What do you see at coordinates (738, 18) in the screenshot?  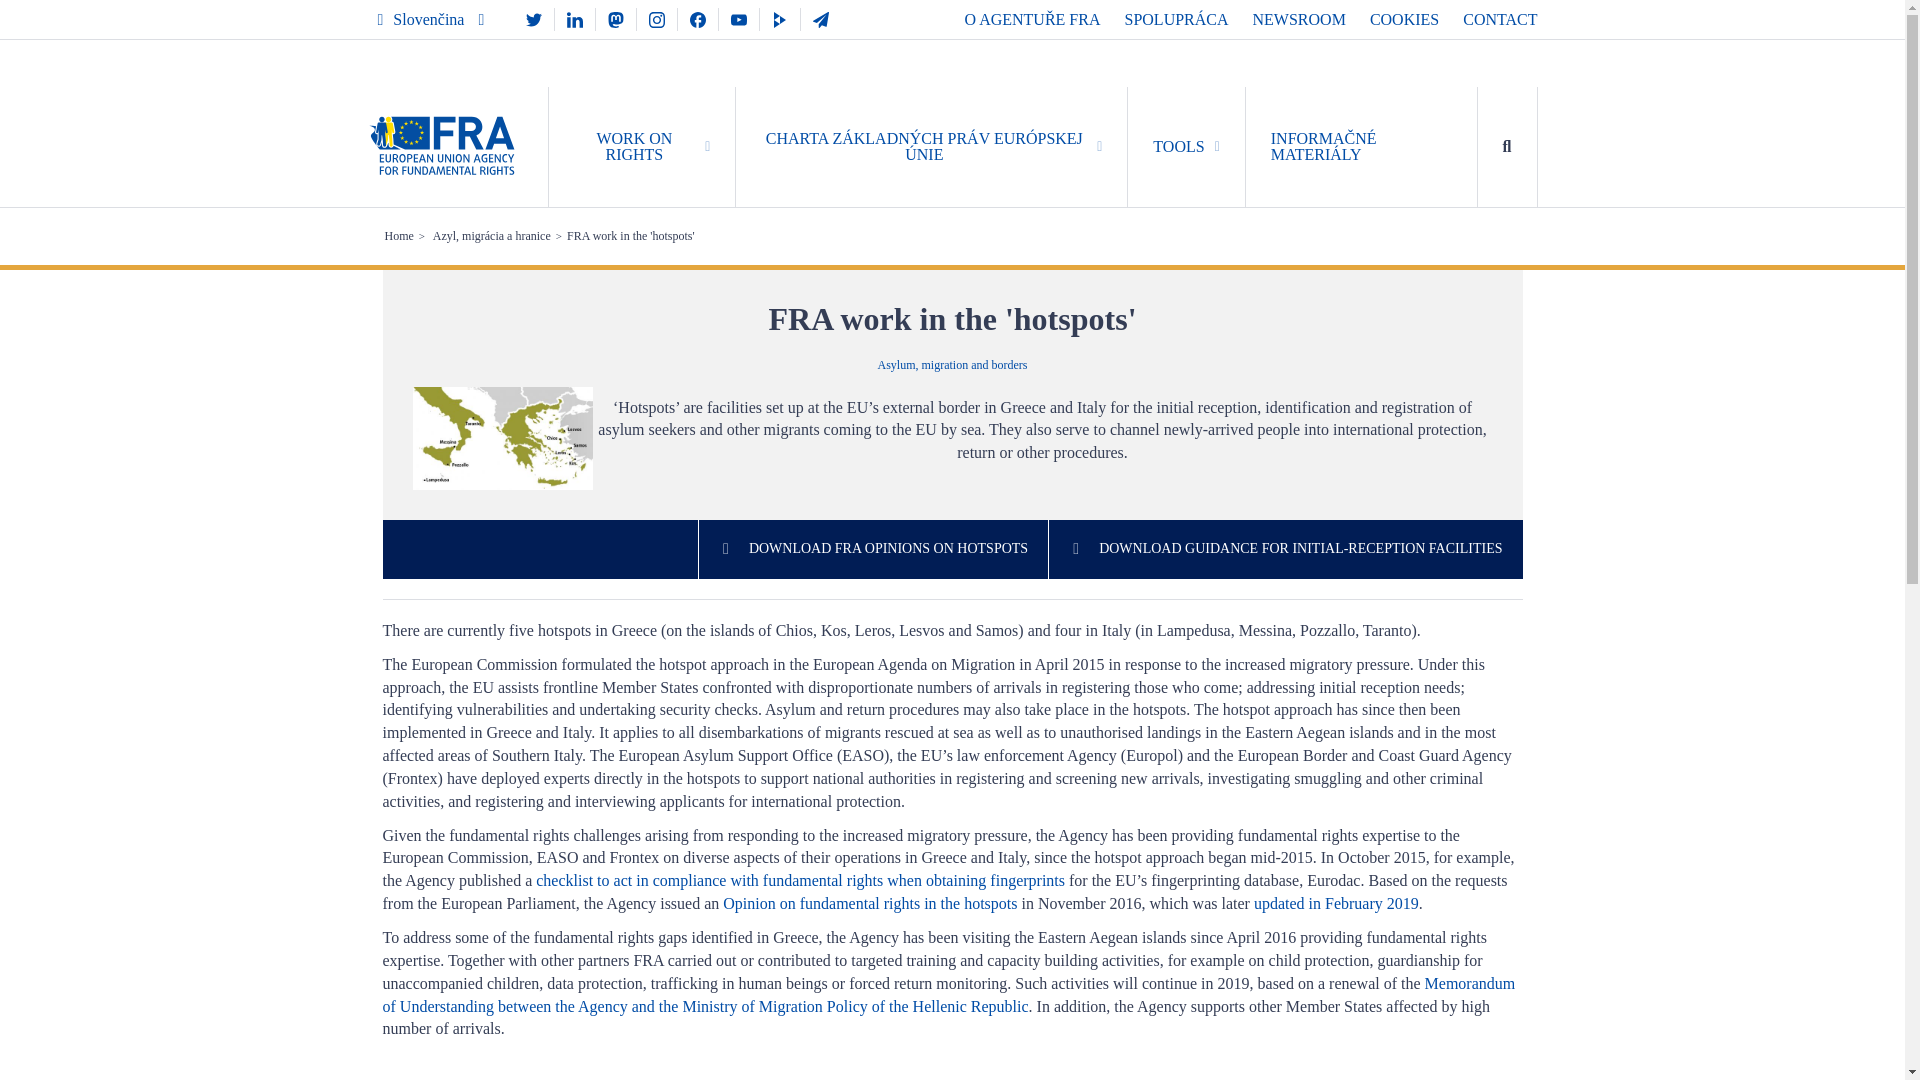 I see `YouTube` at bounding box center [738, 18].